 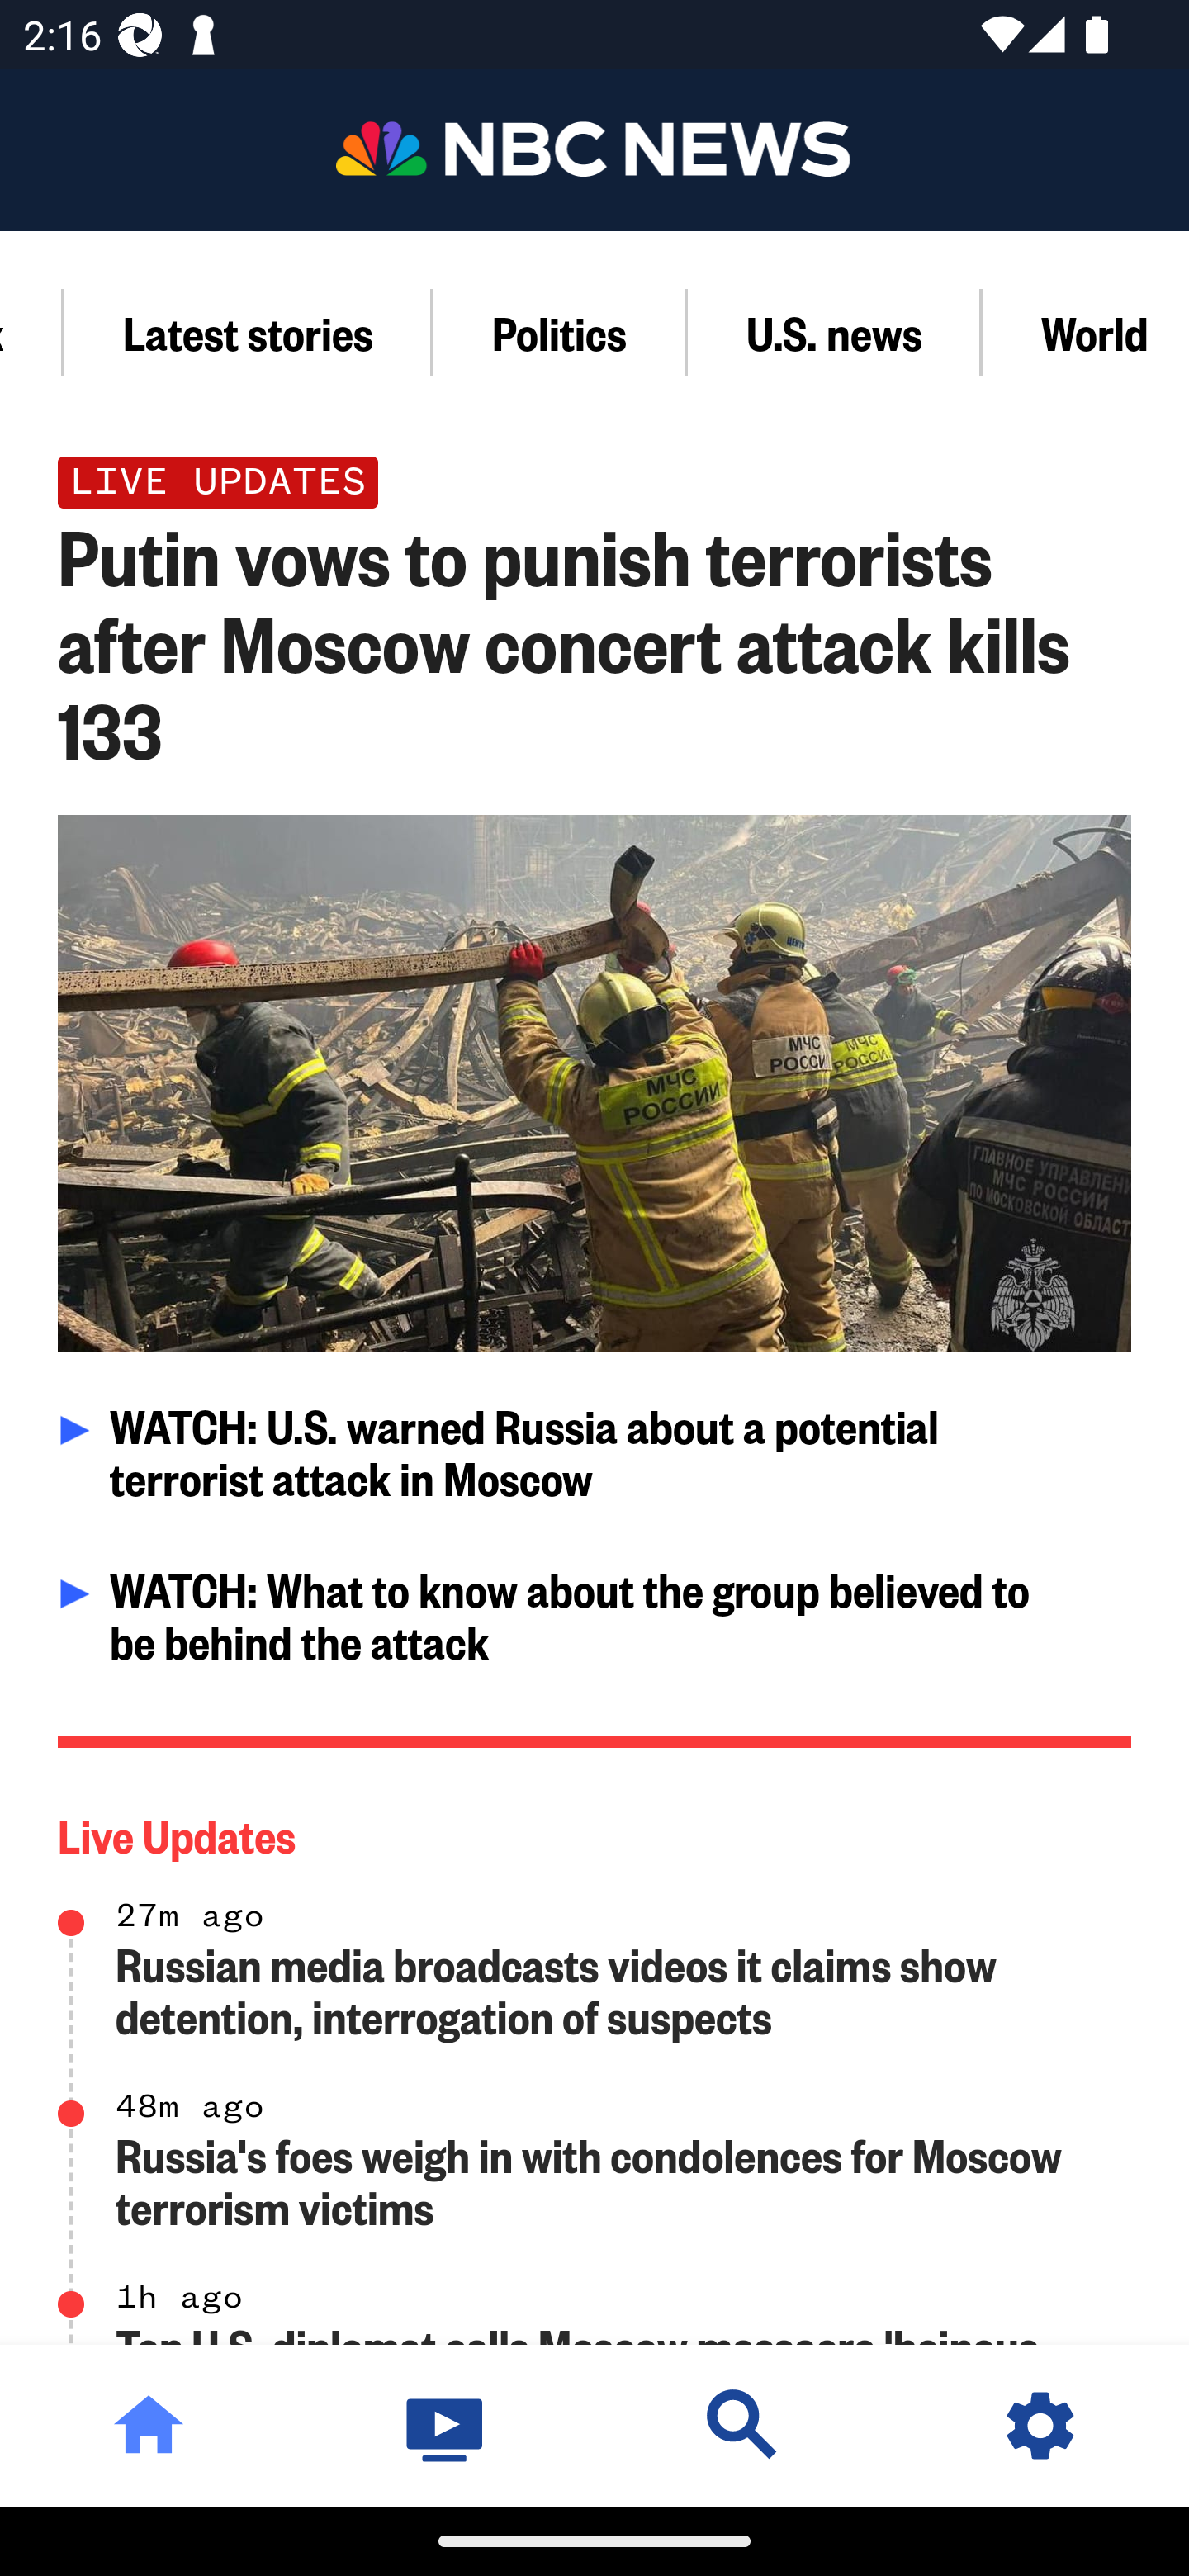 What do you see at coordinates (249, 332) in the screenshot?
I see `Latest stories Section,Latest stories` at bounding box center [249, 332].